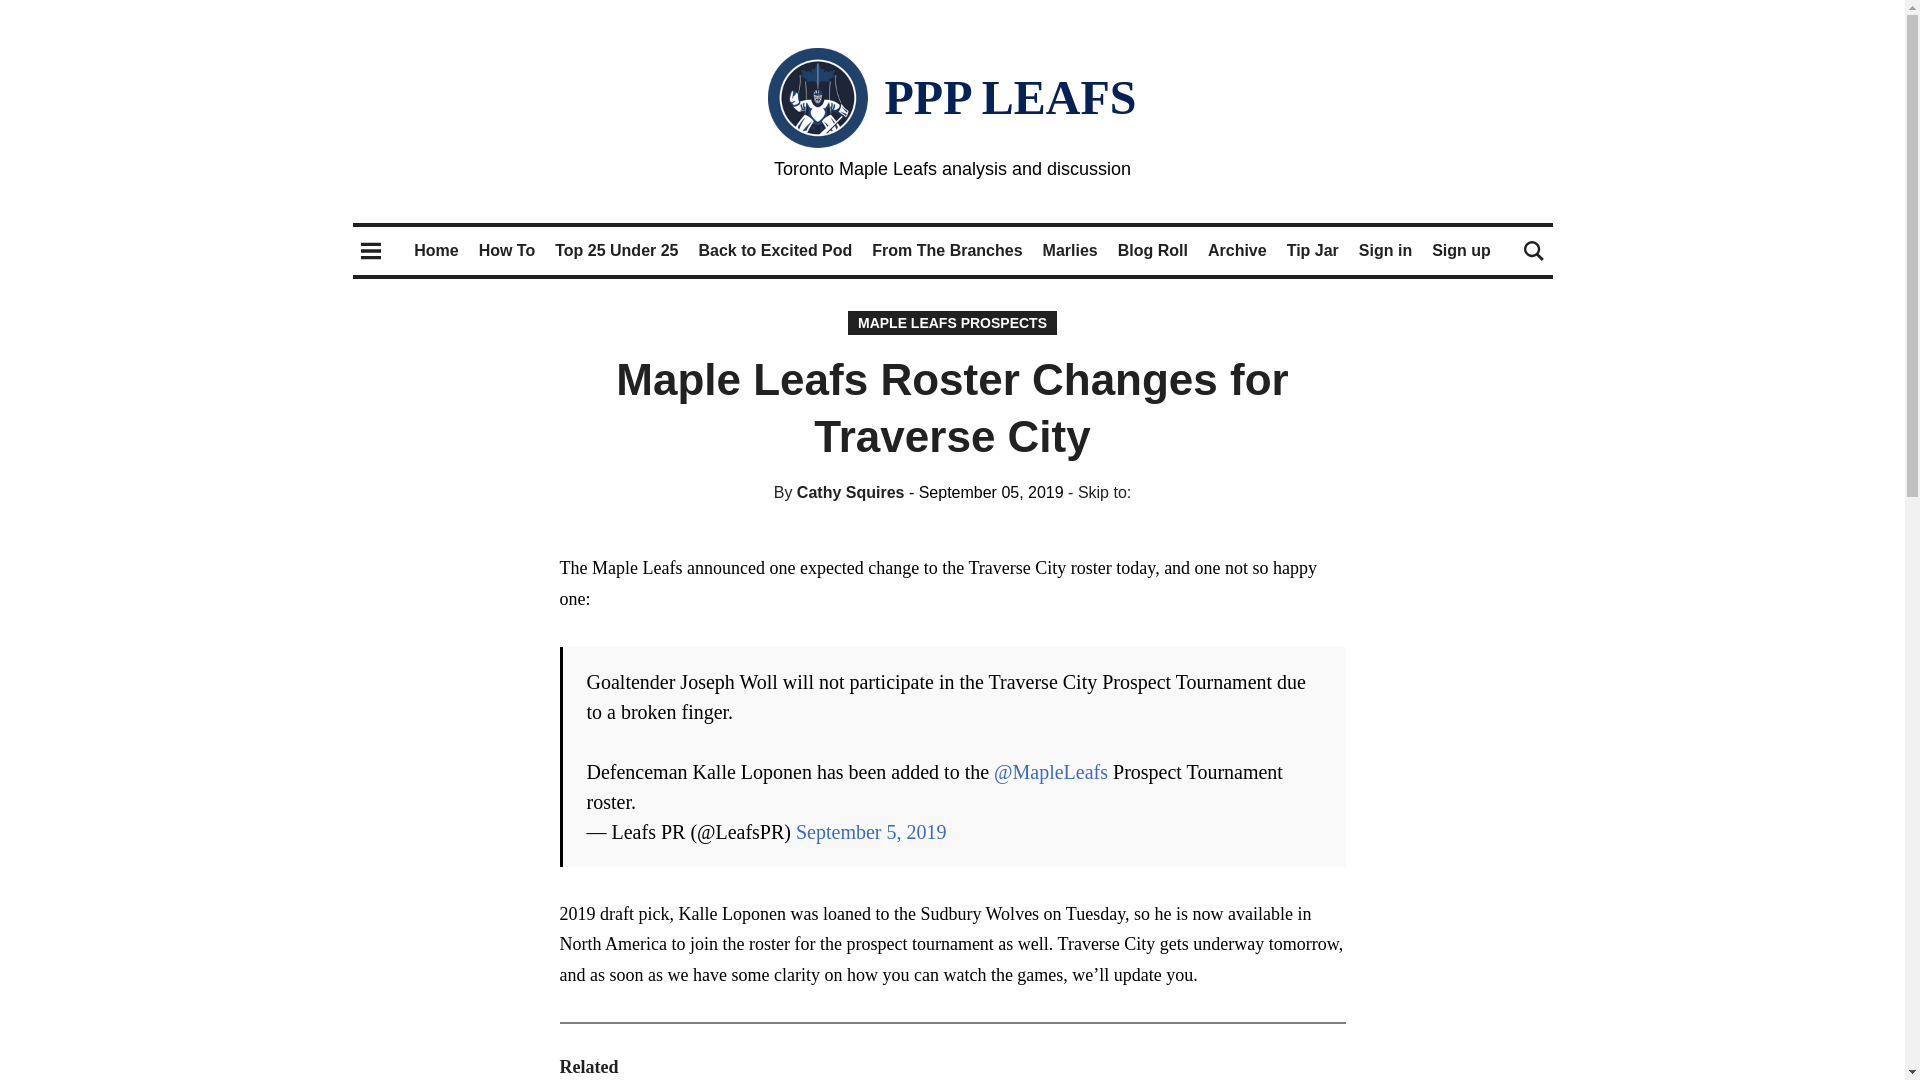 This screenshot has width=1920, height=1080. What do you see at coordinates (1237, 250) in the screenshot?
I see `Archive` at bounding box center [1237, 250].